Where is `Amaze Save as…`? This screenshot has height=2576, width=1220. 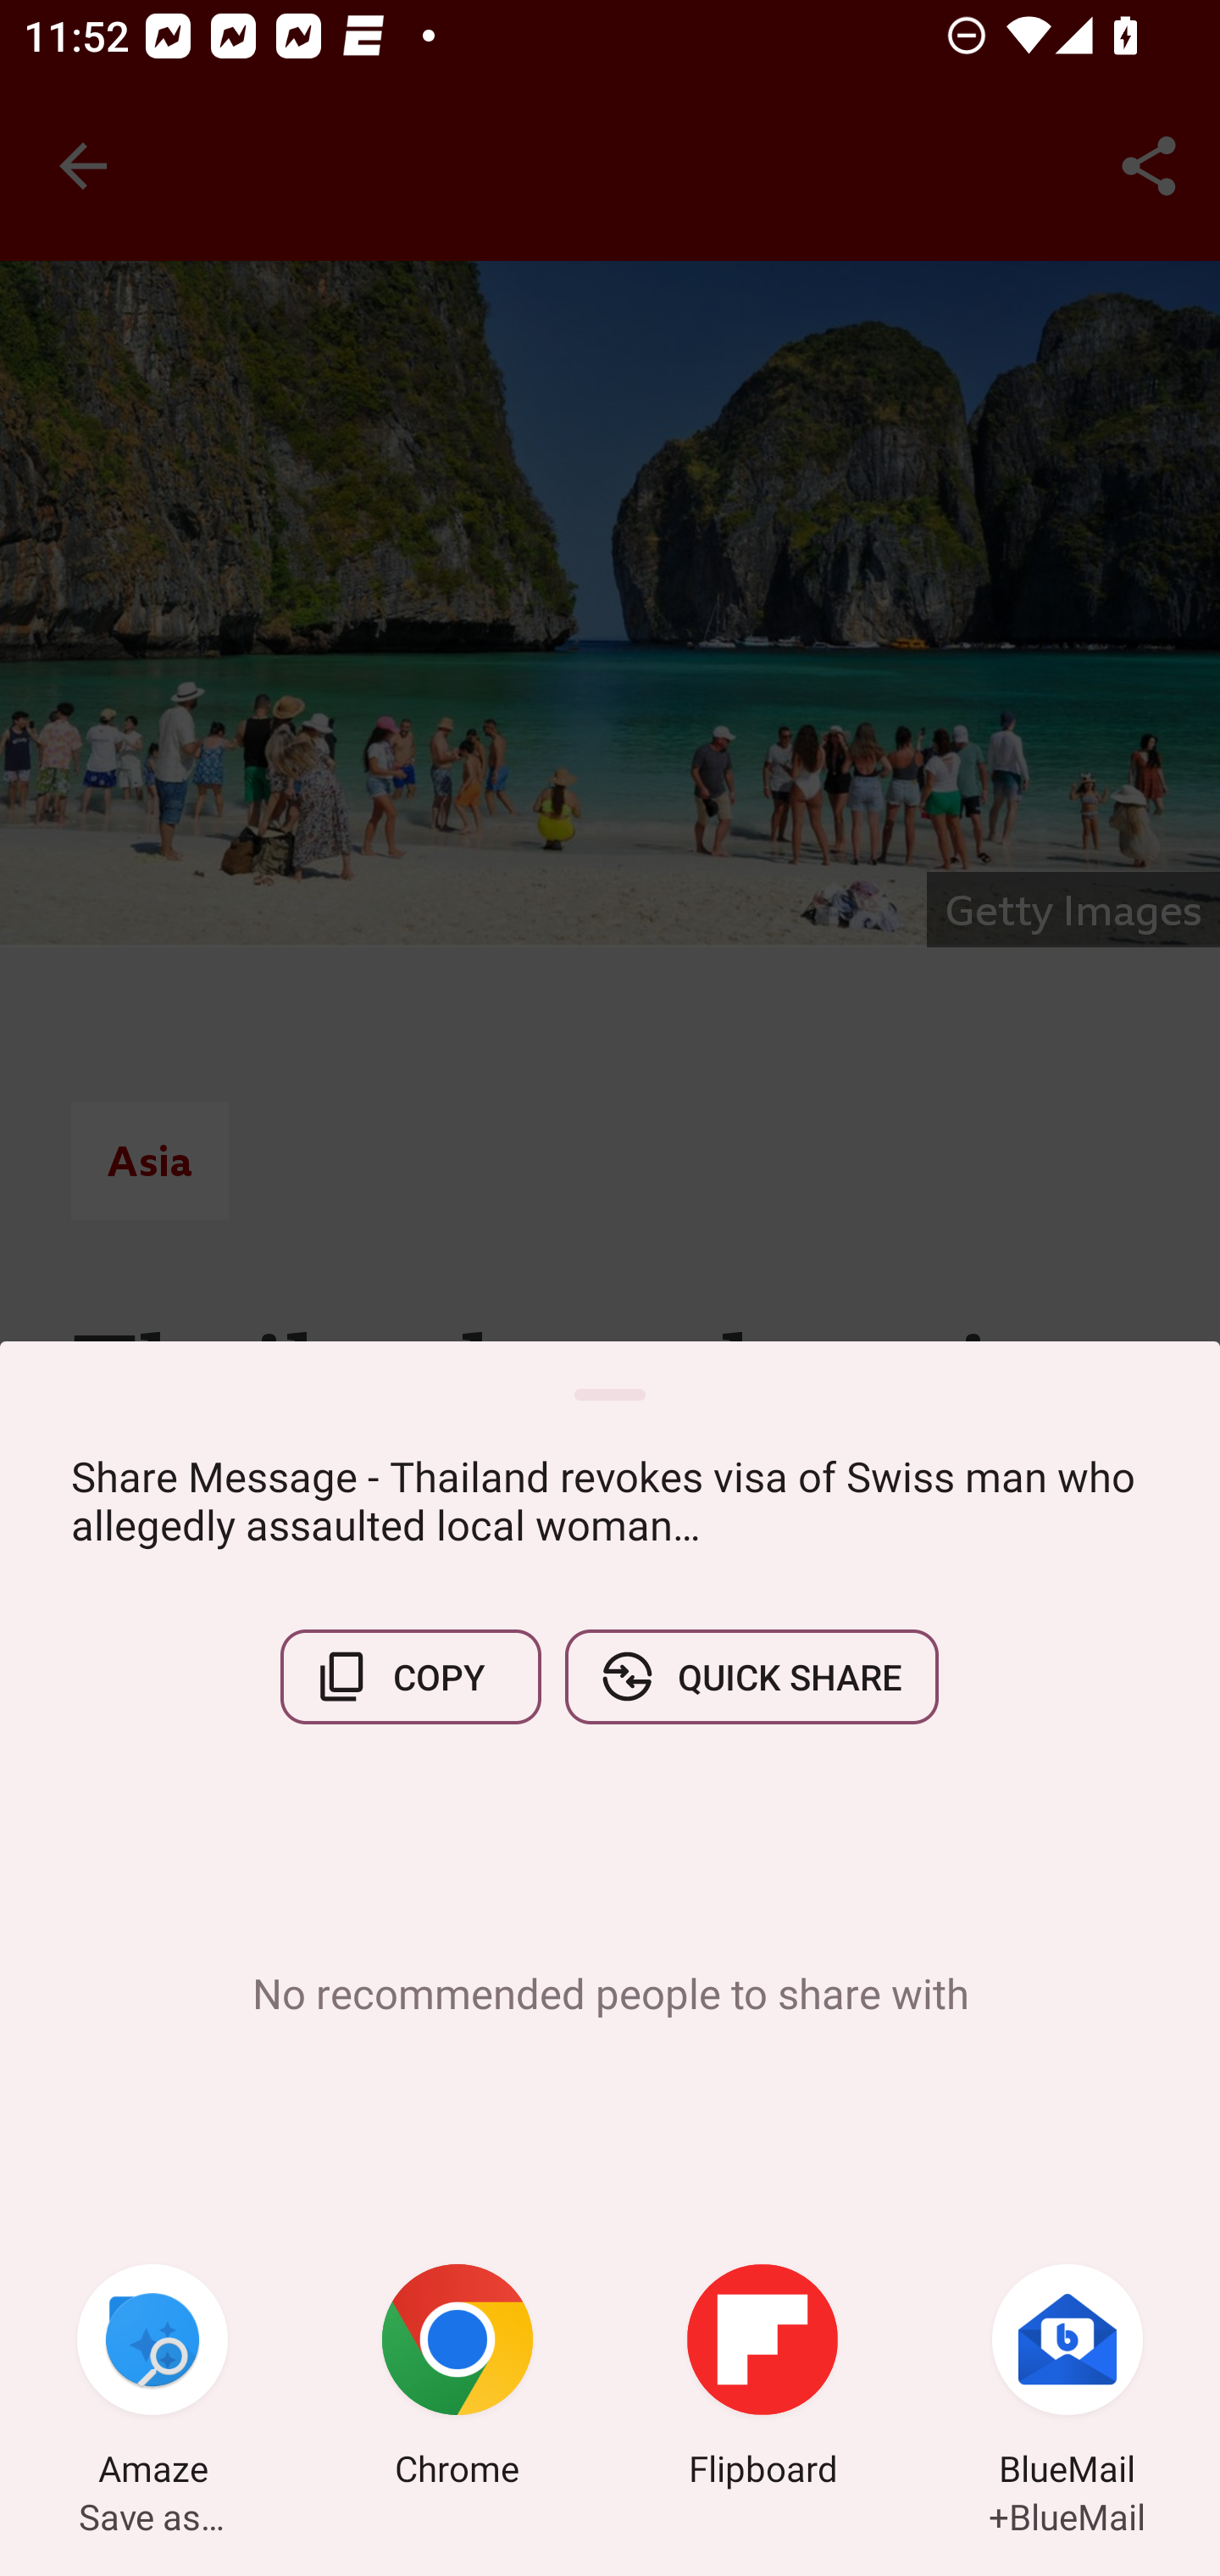
Amaze Save as… is located at coordinates (152, 2379).